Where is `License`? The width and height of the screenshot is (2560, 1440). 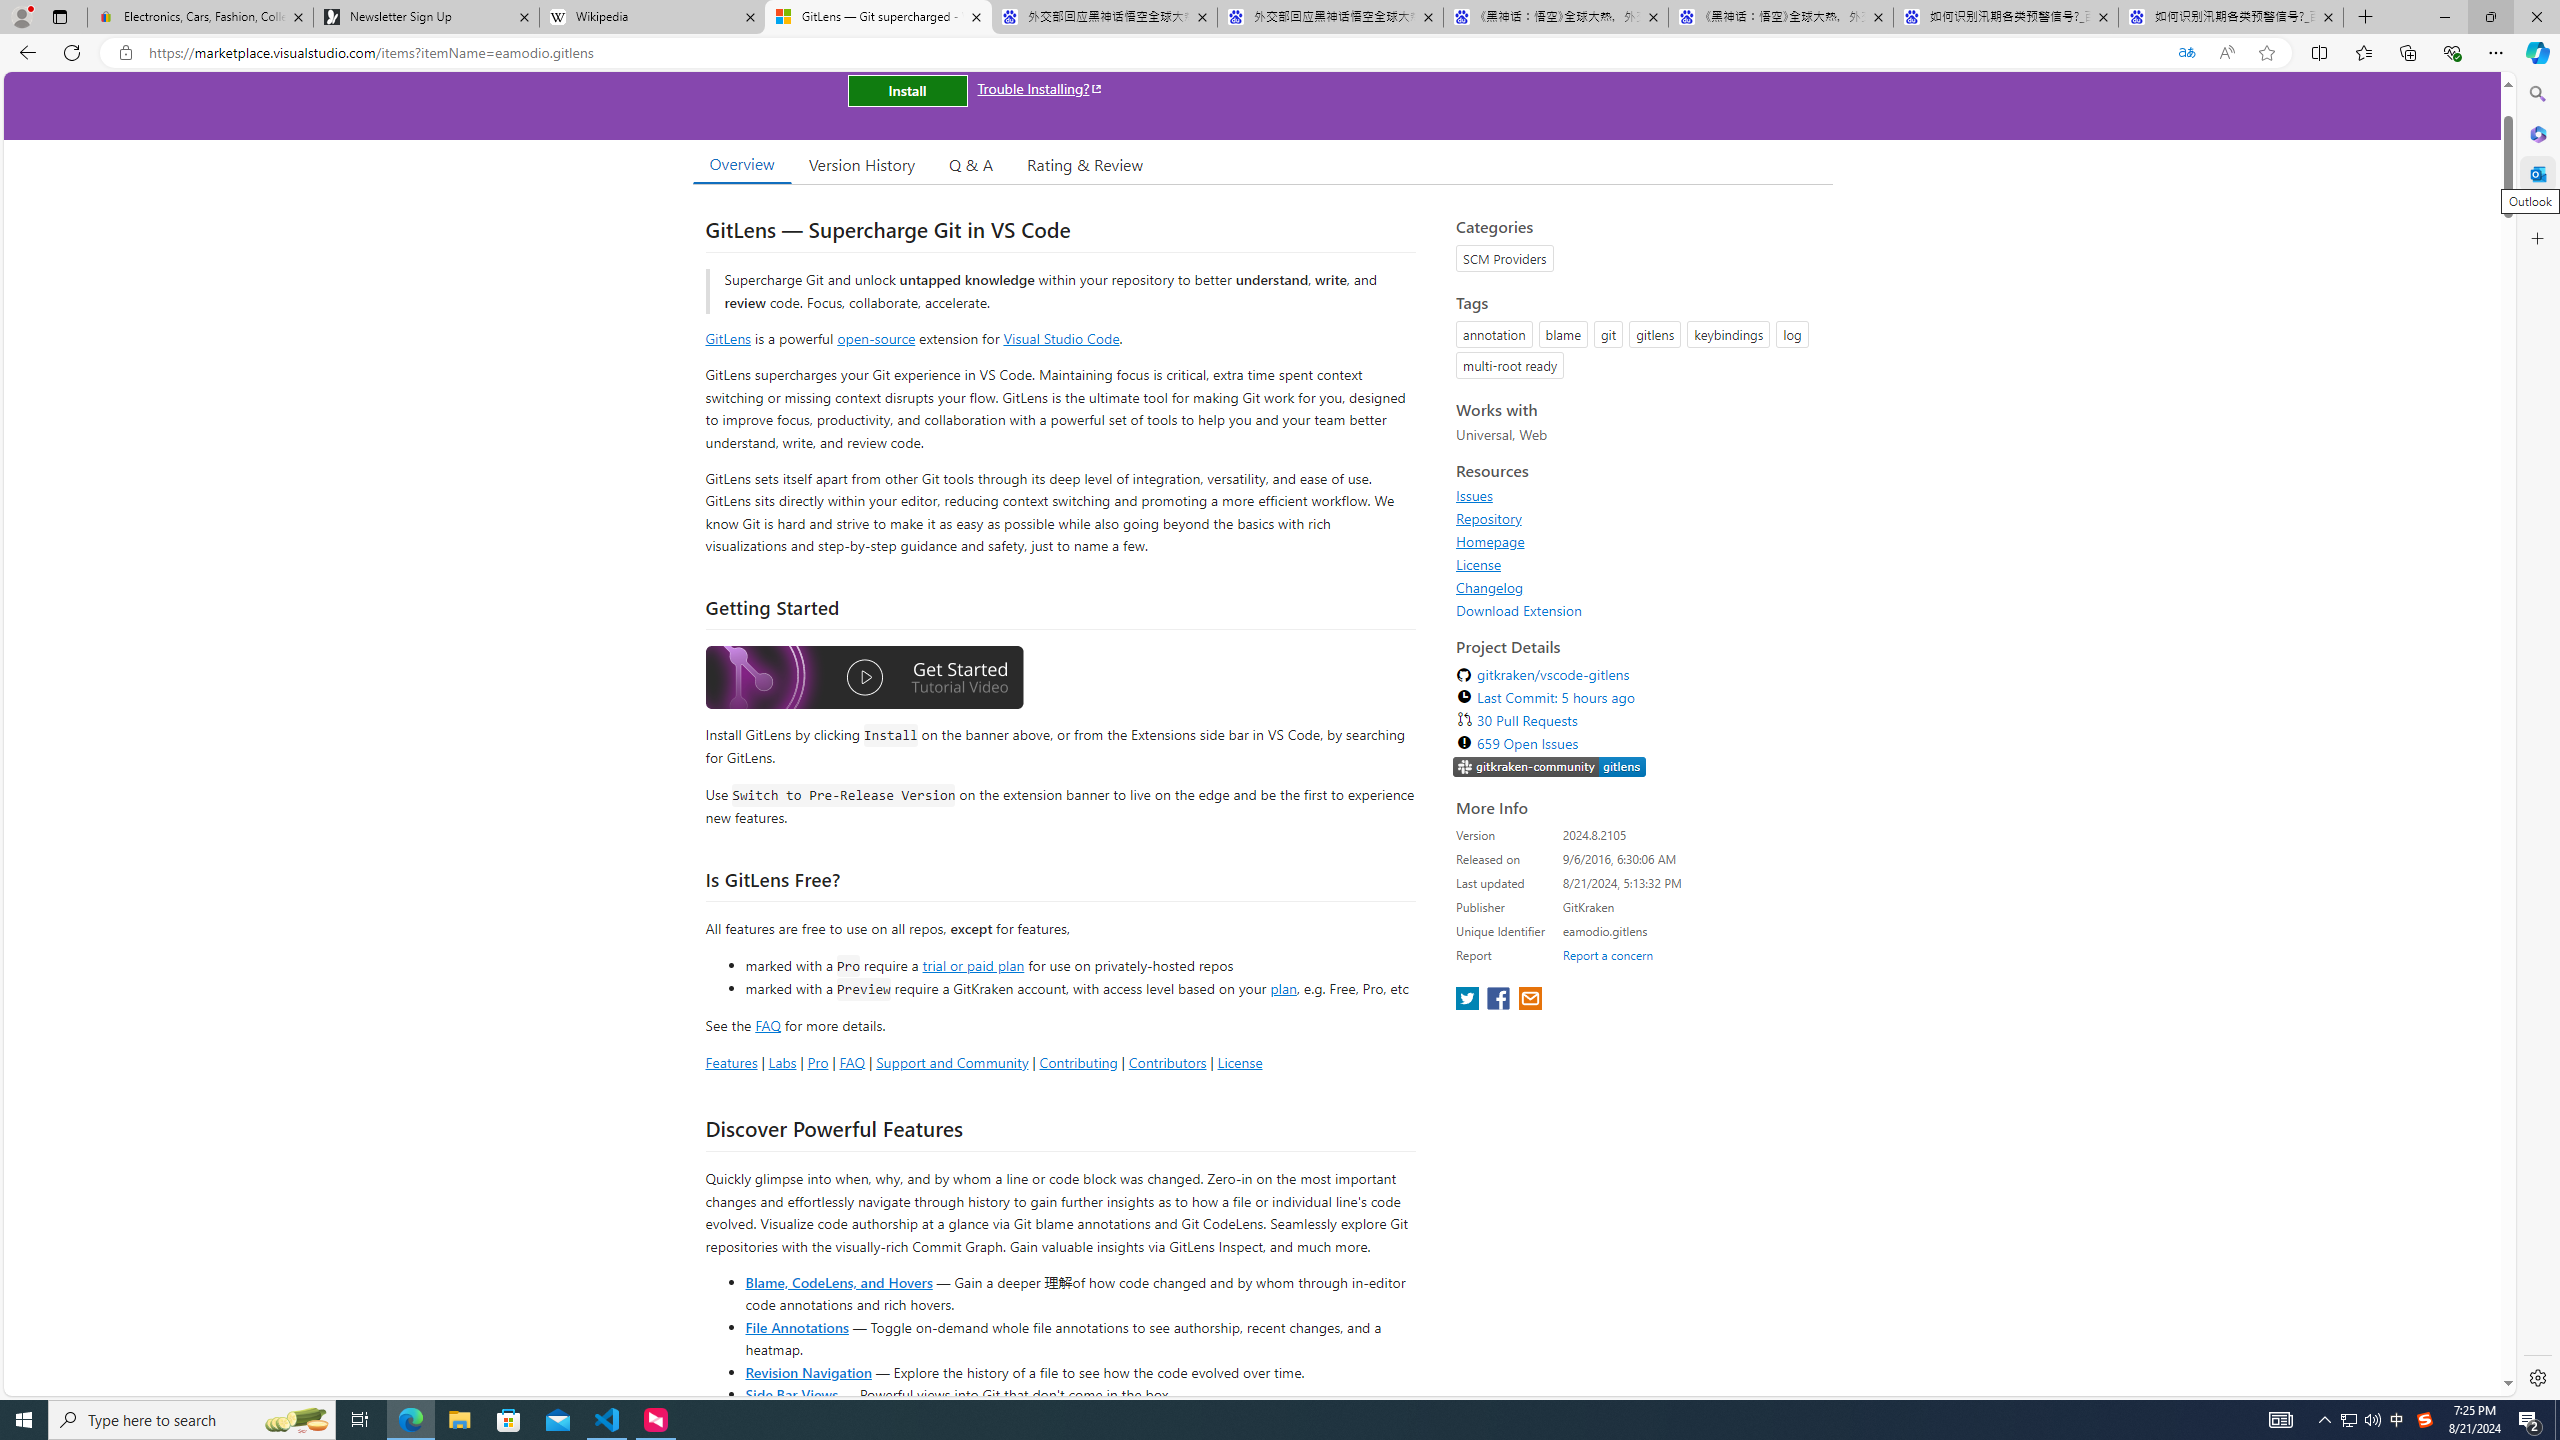
License is located at coordinates (1478, 564).